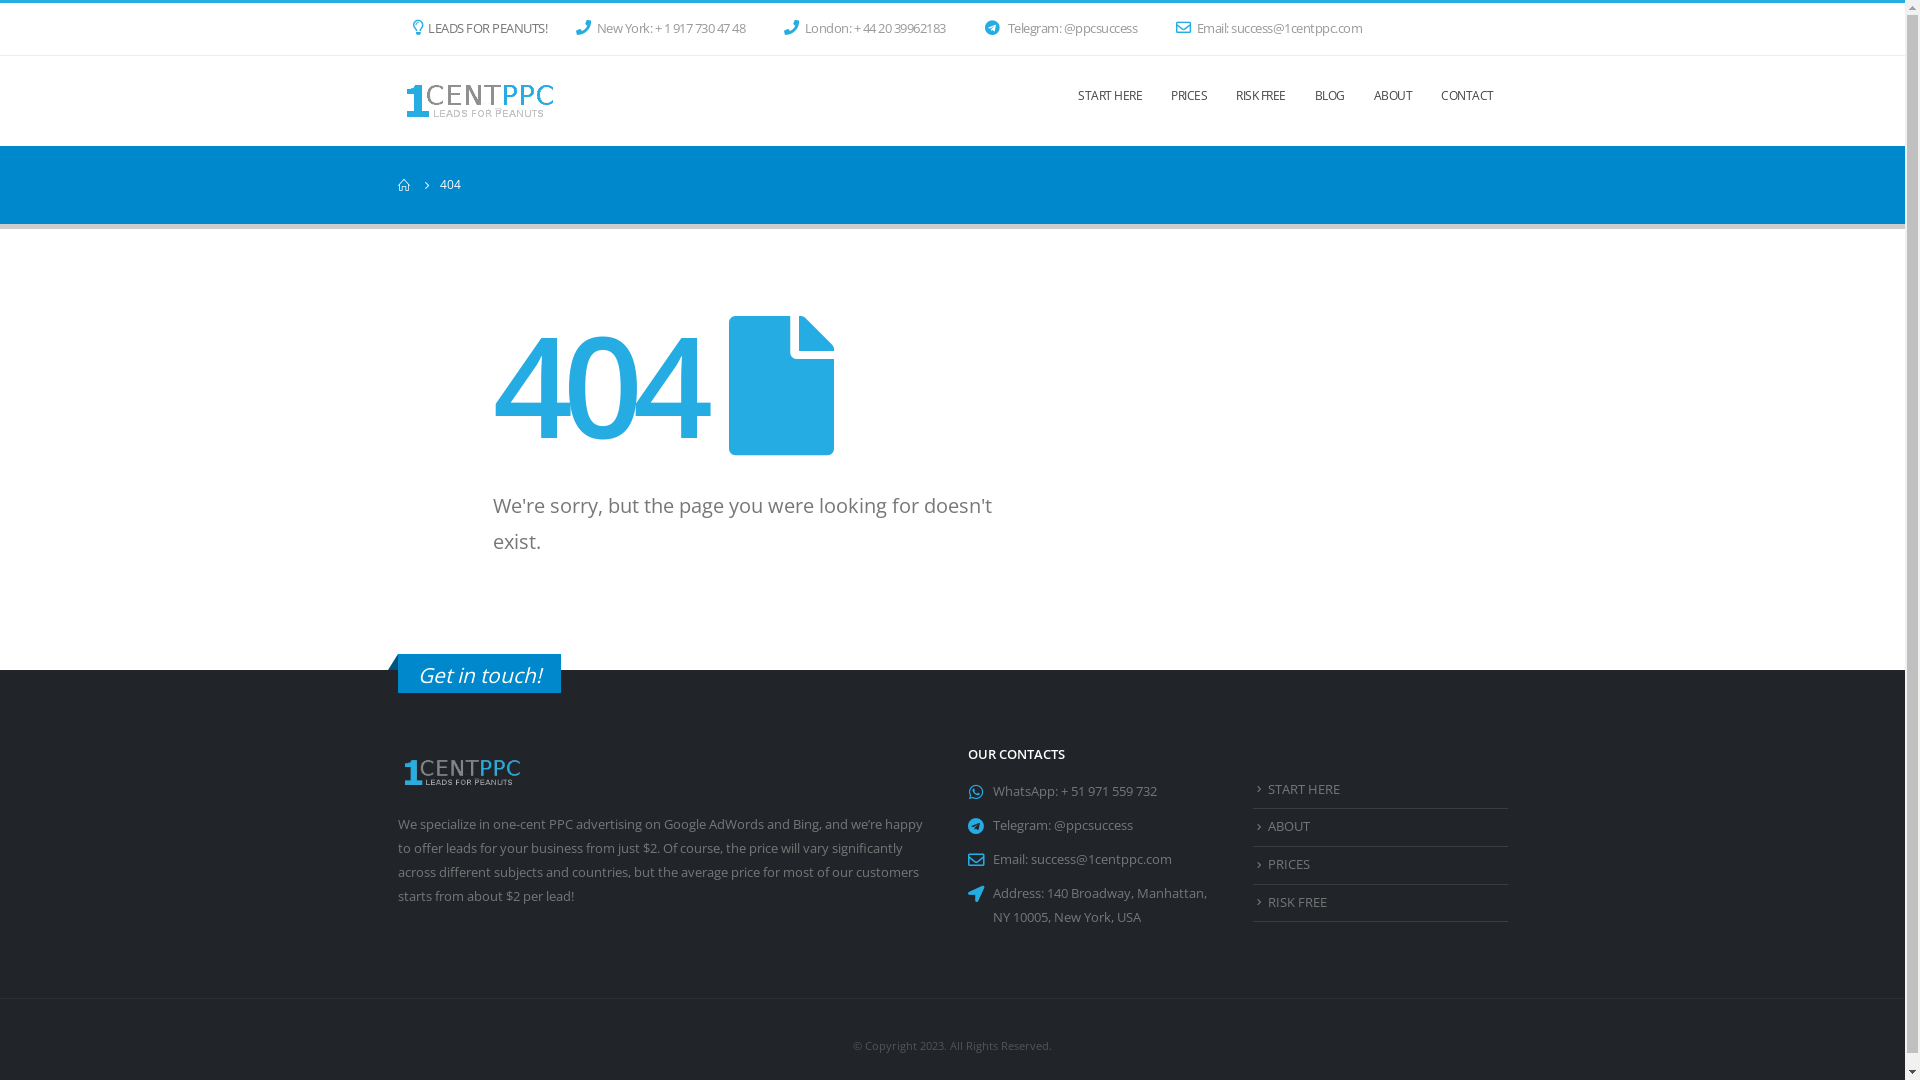  Describe the element at coordinates (870, 29) in the screenshot. I see `London: + 44 20 39962183` at that location.